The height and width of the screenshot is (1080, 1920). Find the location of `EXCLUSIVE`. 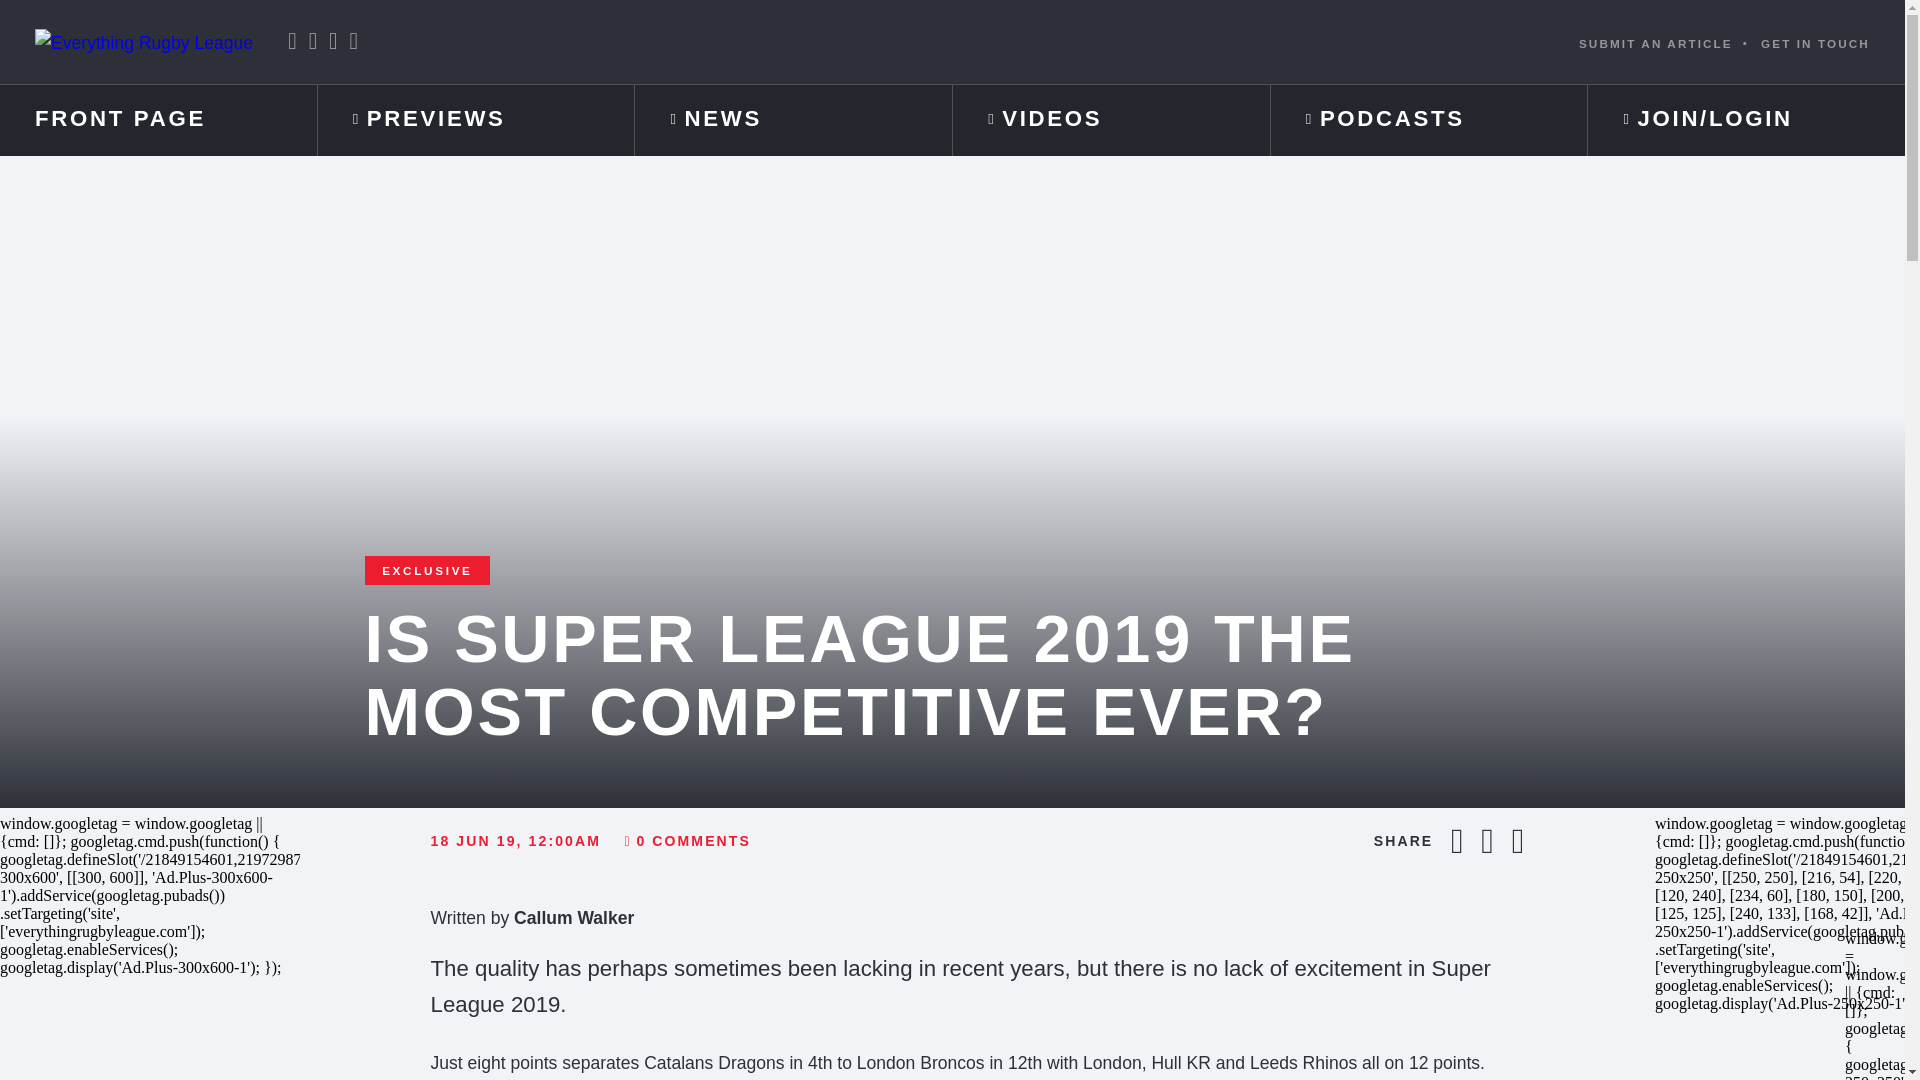

EXCLUSIVE is located at coordinates (428, 570).